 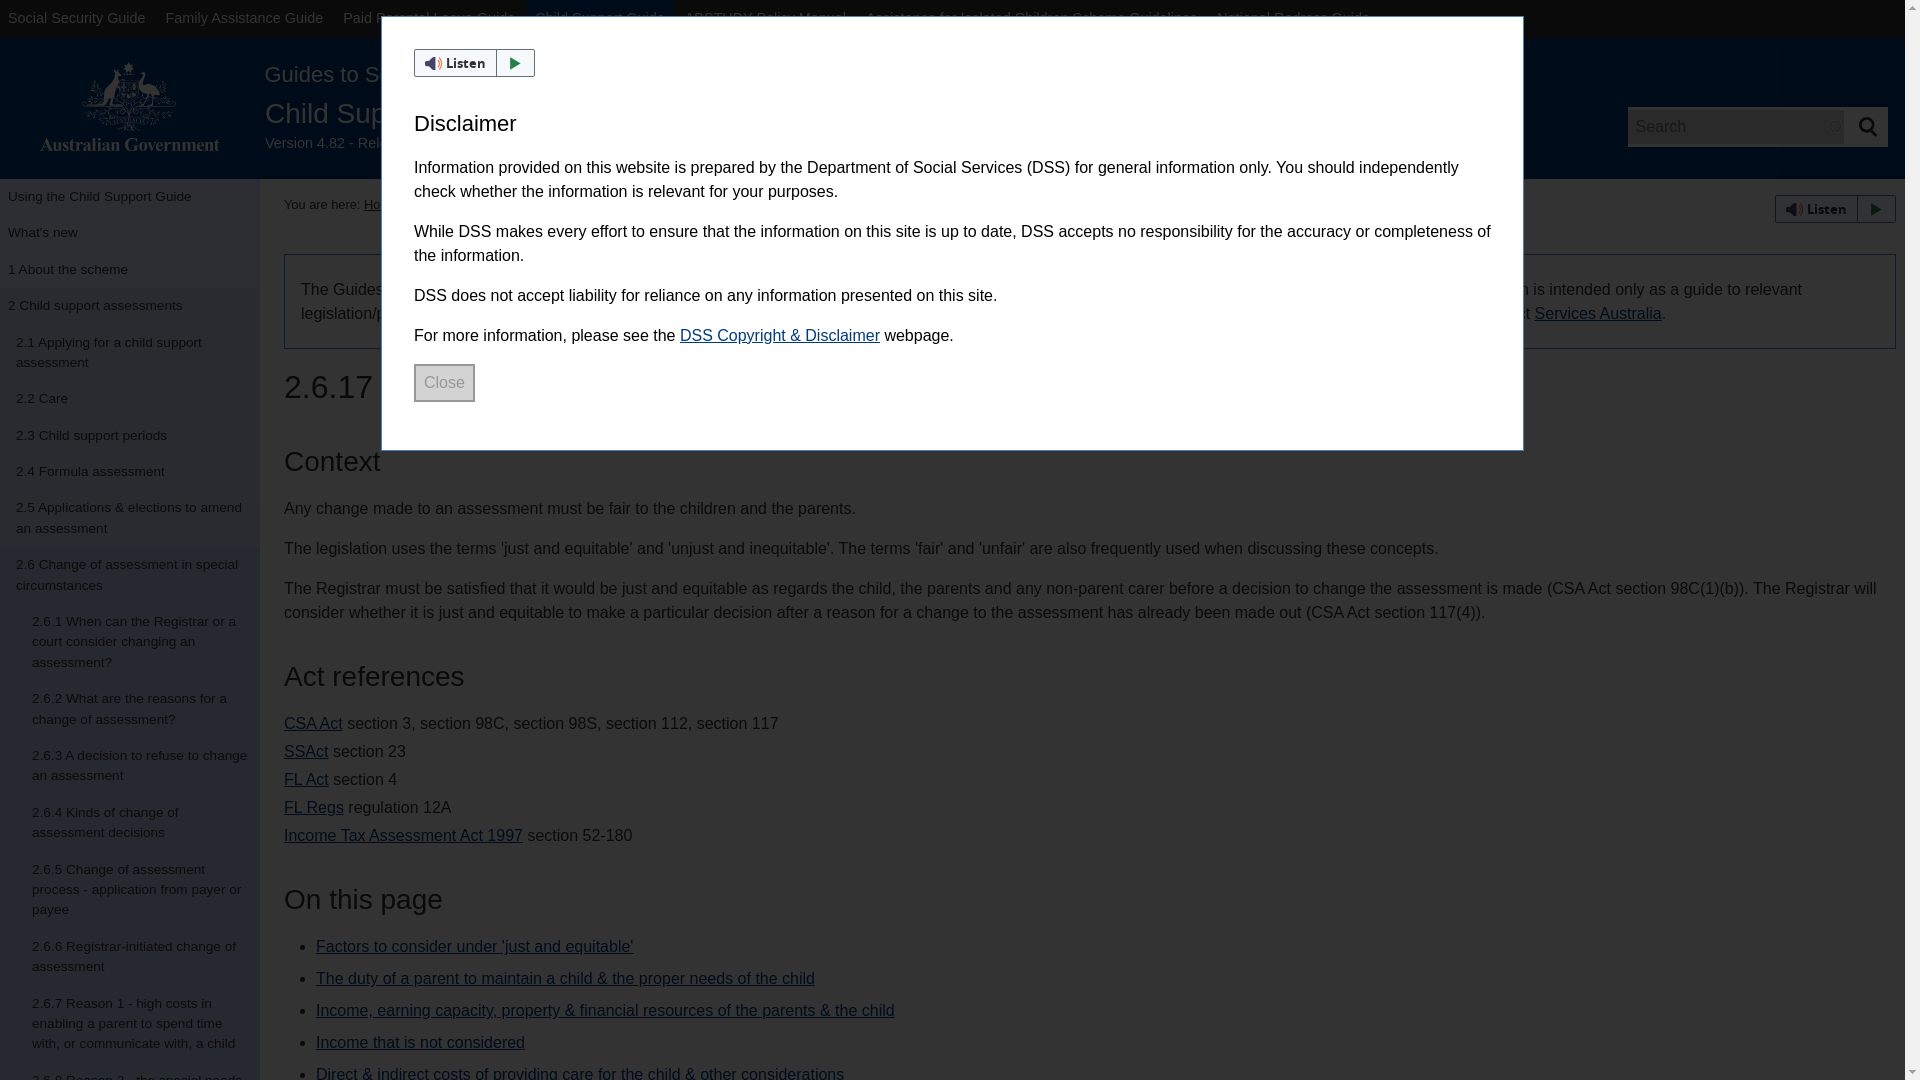 What do you see at coordinates (766, 18) in the screenshot?
I see `ABSTUDY Policy Manual` at bounding box center [766, 18].